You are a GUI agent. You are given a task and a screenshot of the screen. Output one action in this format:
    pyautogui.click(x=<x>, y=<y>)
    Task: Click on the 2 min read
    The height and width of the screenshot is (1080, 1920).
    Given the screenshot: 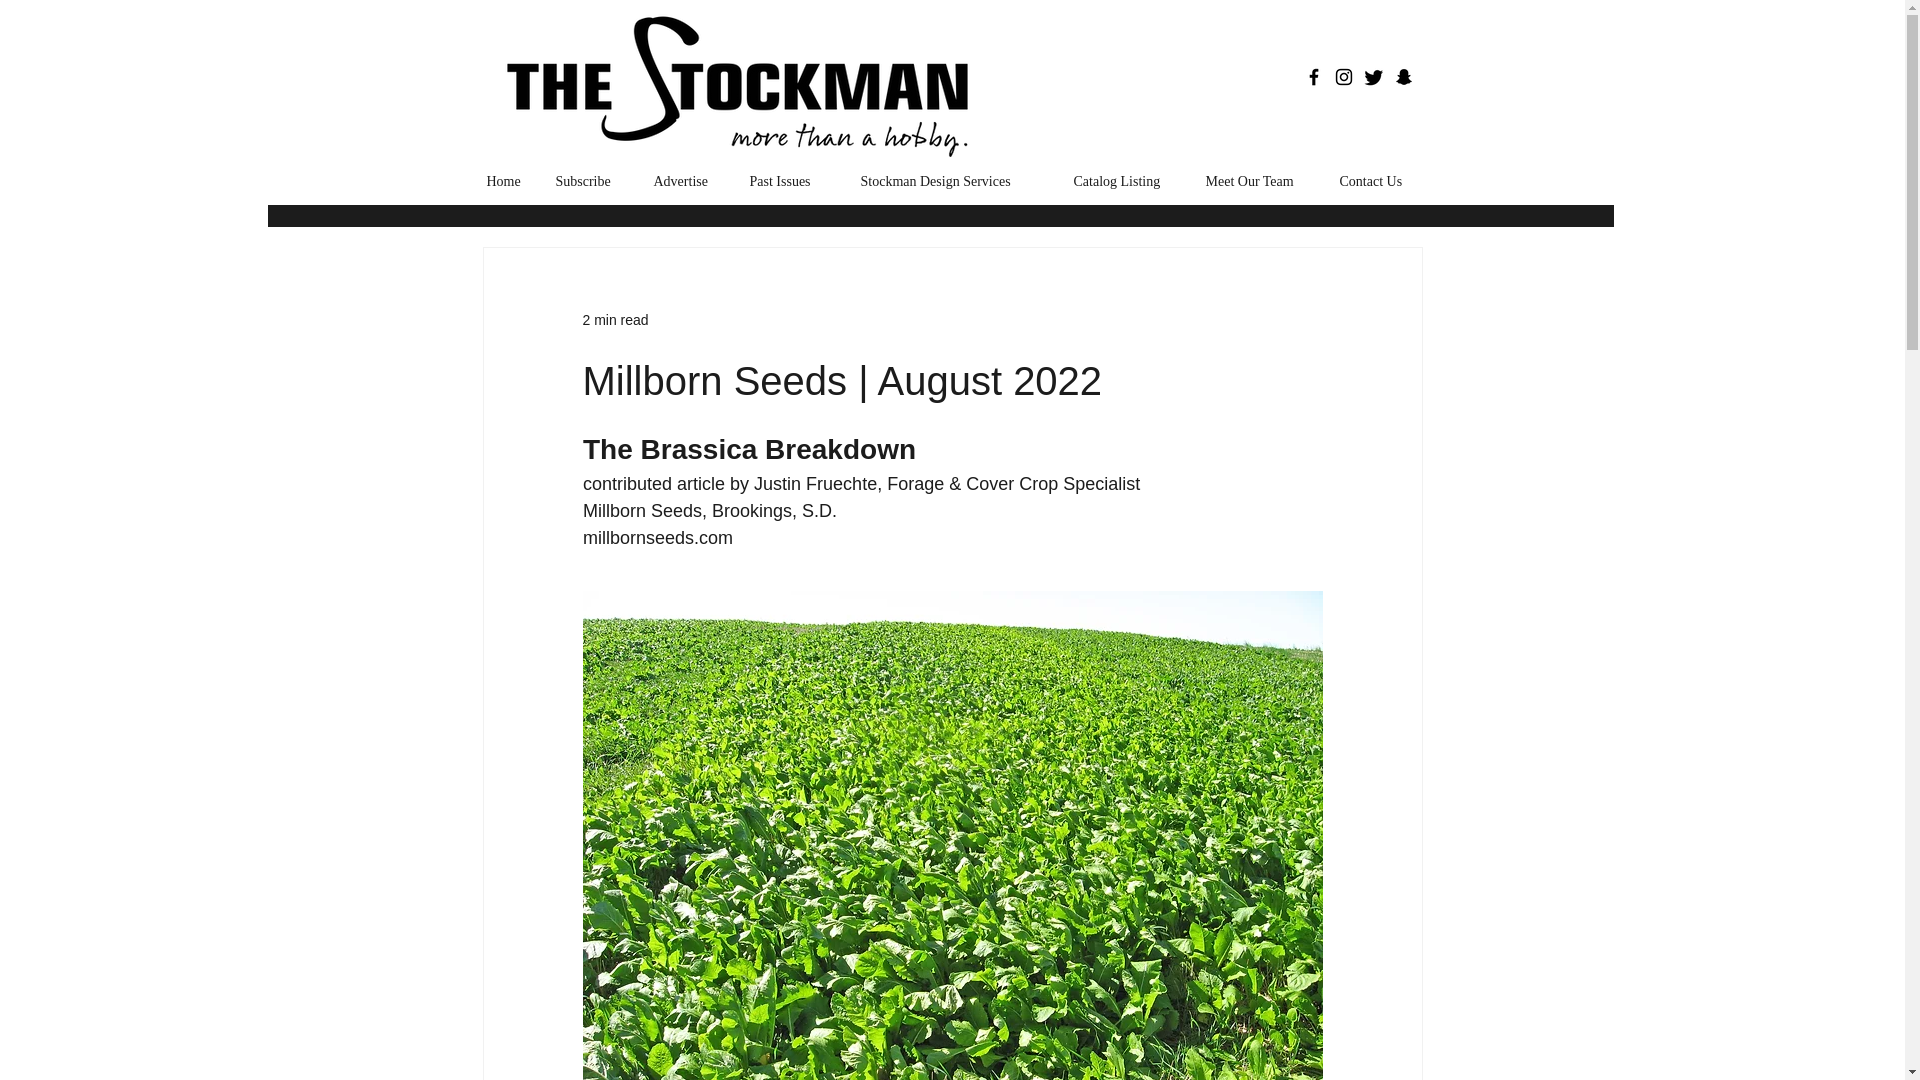 What is the action you would take?
    pyautogui.click(x=614, y=320)
    